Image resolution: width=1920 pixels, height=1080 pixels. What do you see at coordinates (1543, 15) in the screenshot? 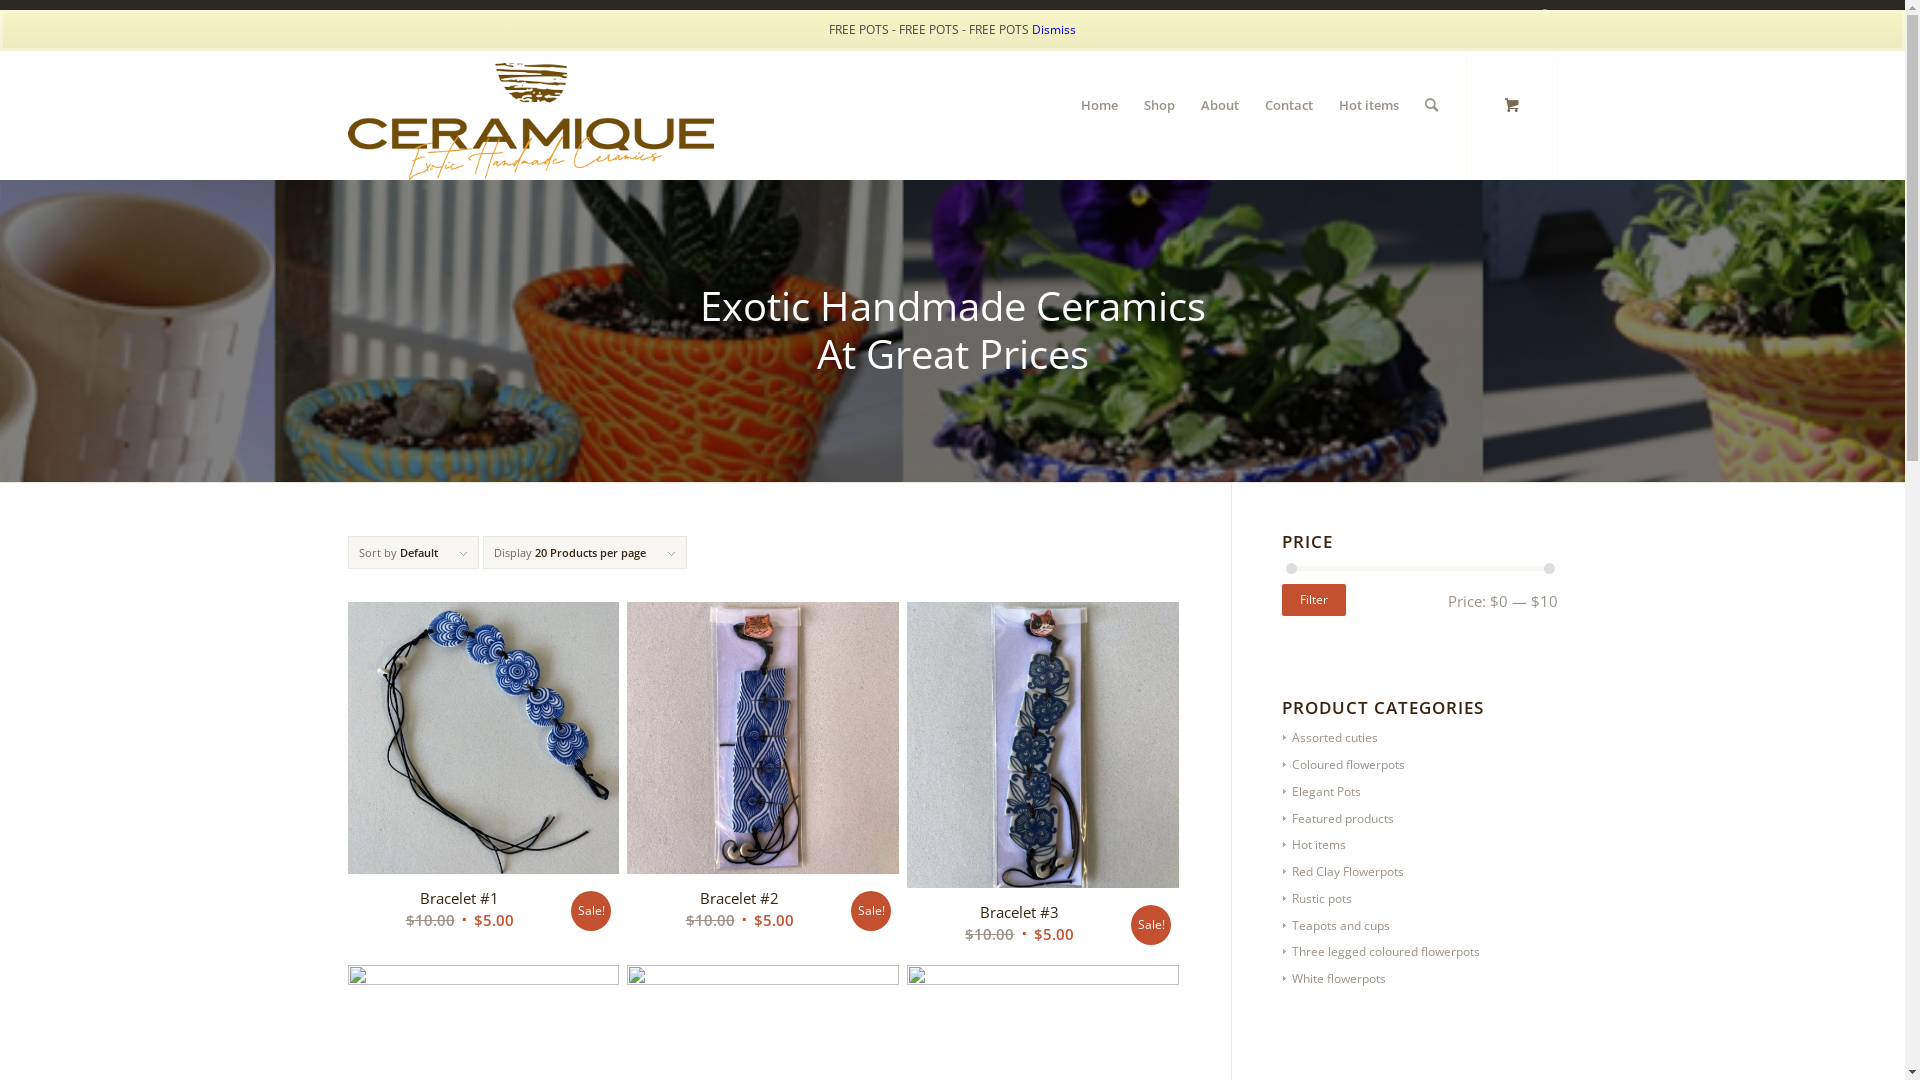
I see `Facebook` at bounding box center [1543, 15].